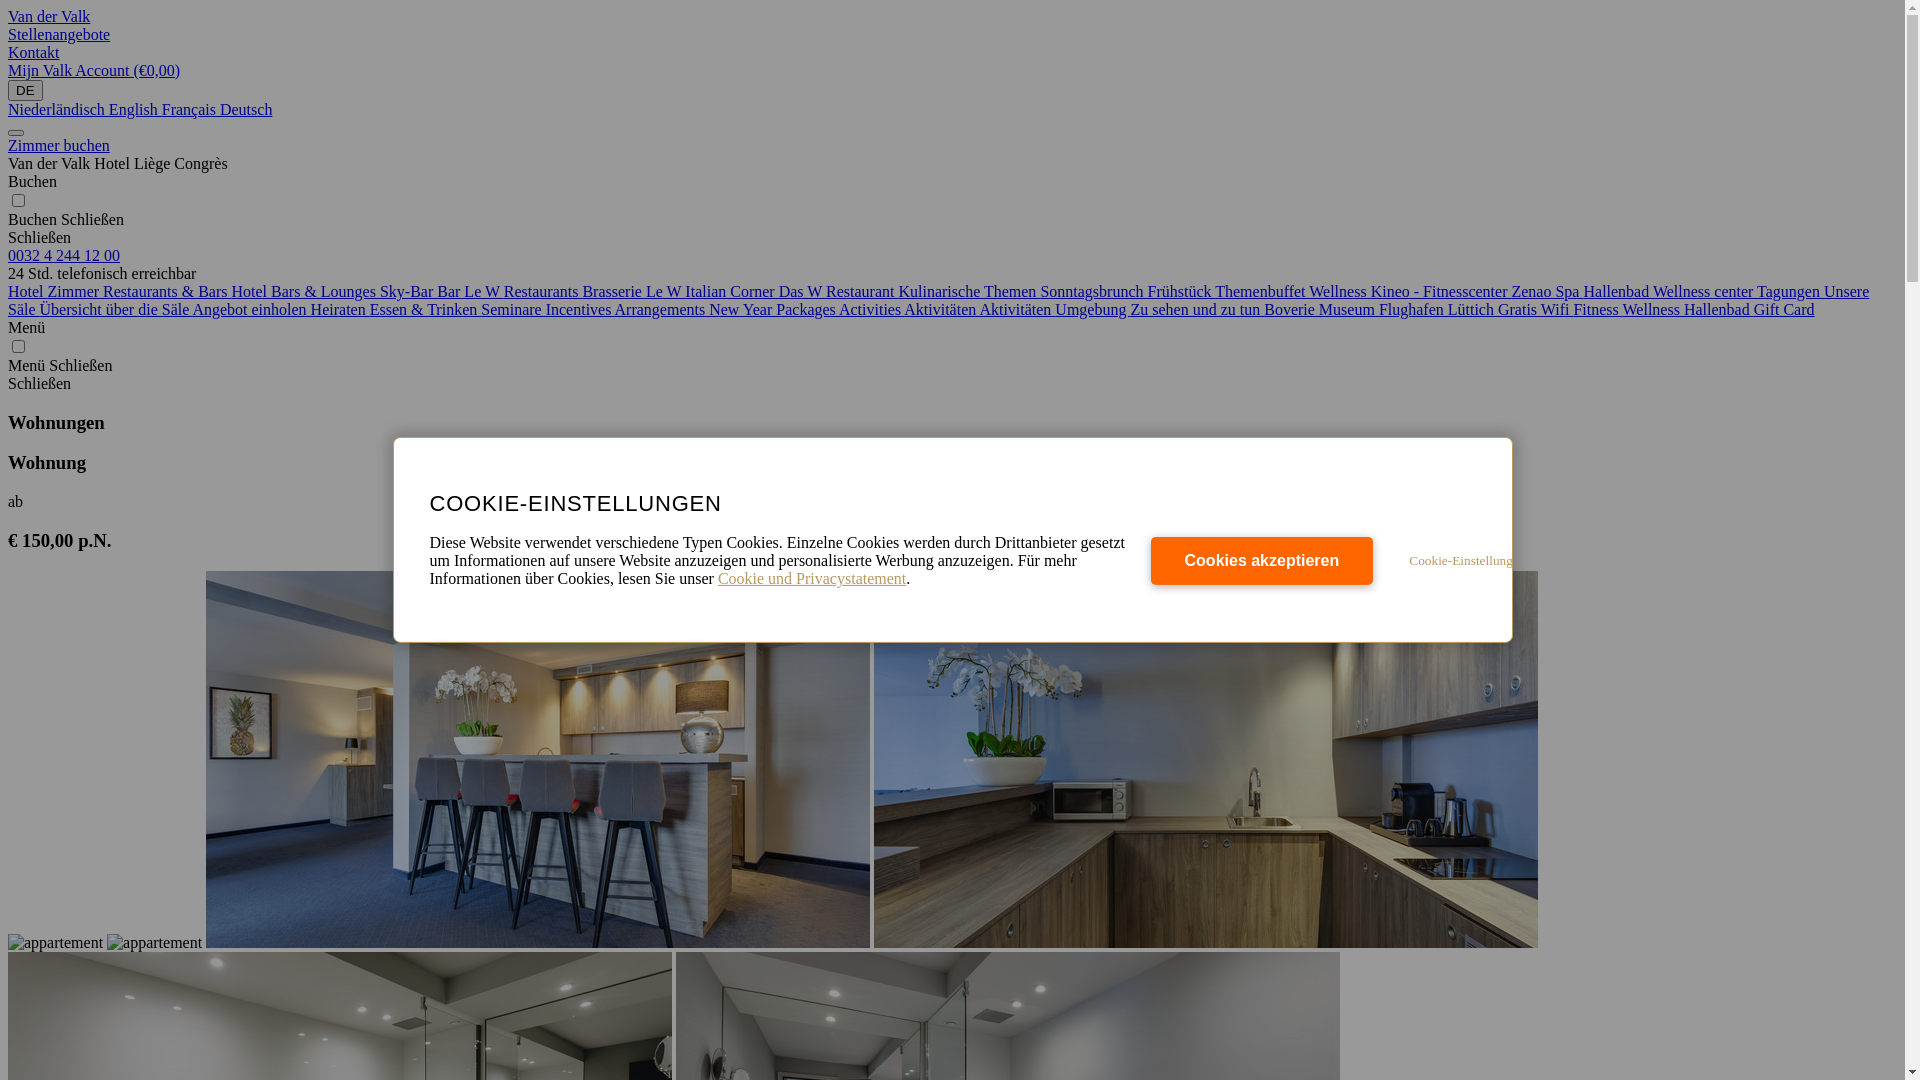 Image resolution: width=1920 pixels, height=1080 pixels. I want to click on Seminare, so click(513, 310).